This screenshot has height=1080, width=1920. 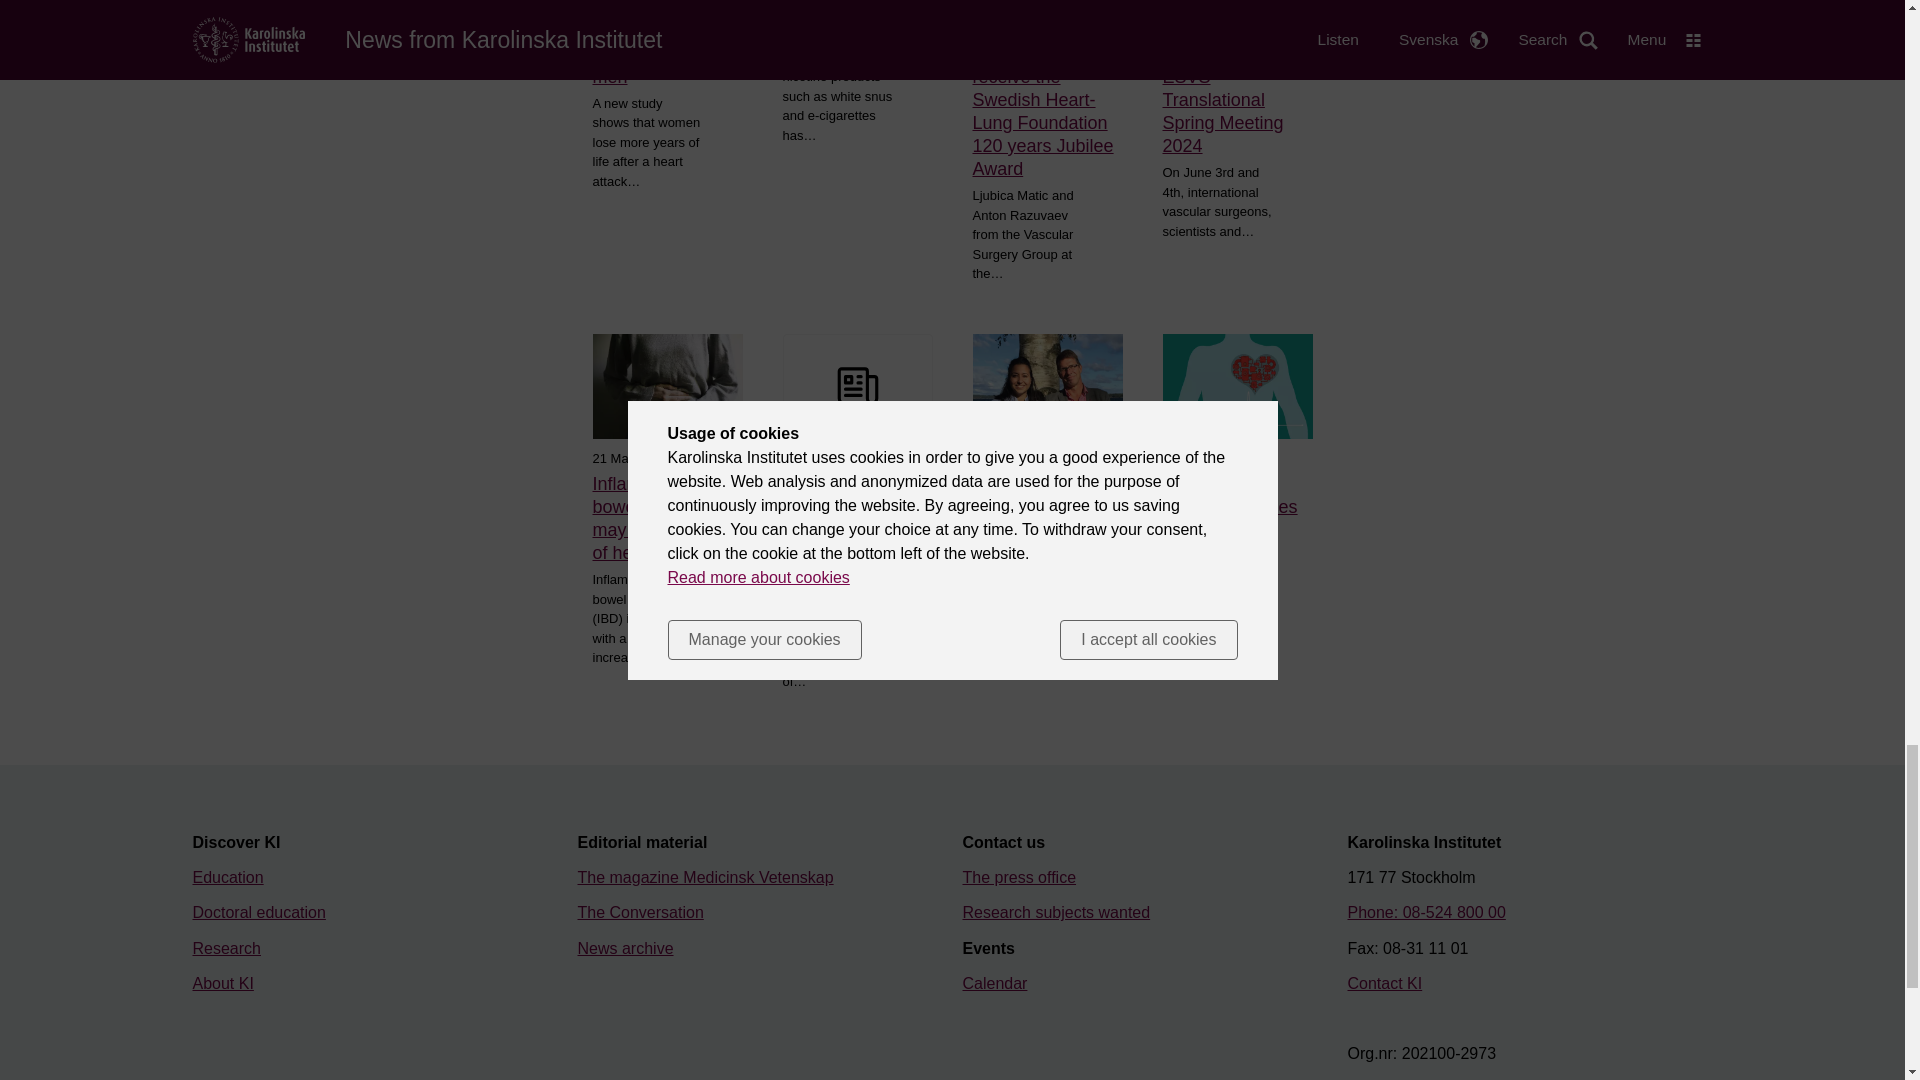 What do you see at coordinates (1236, 518) in the screenshot?
I see `Preventive angioplasty does not improve prognosis` at bounding box center [1236, 518].